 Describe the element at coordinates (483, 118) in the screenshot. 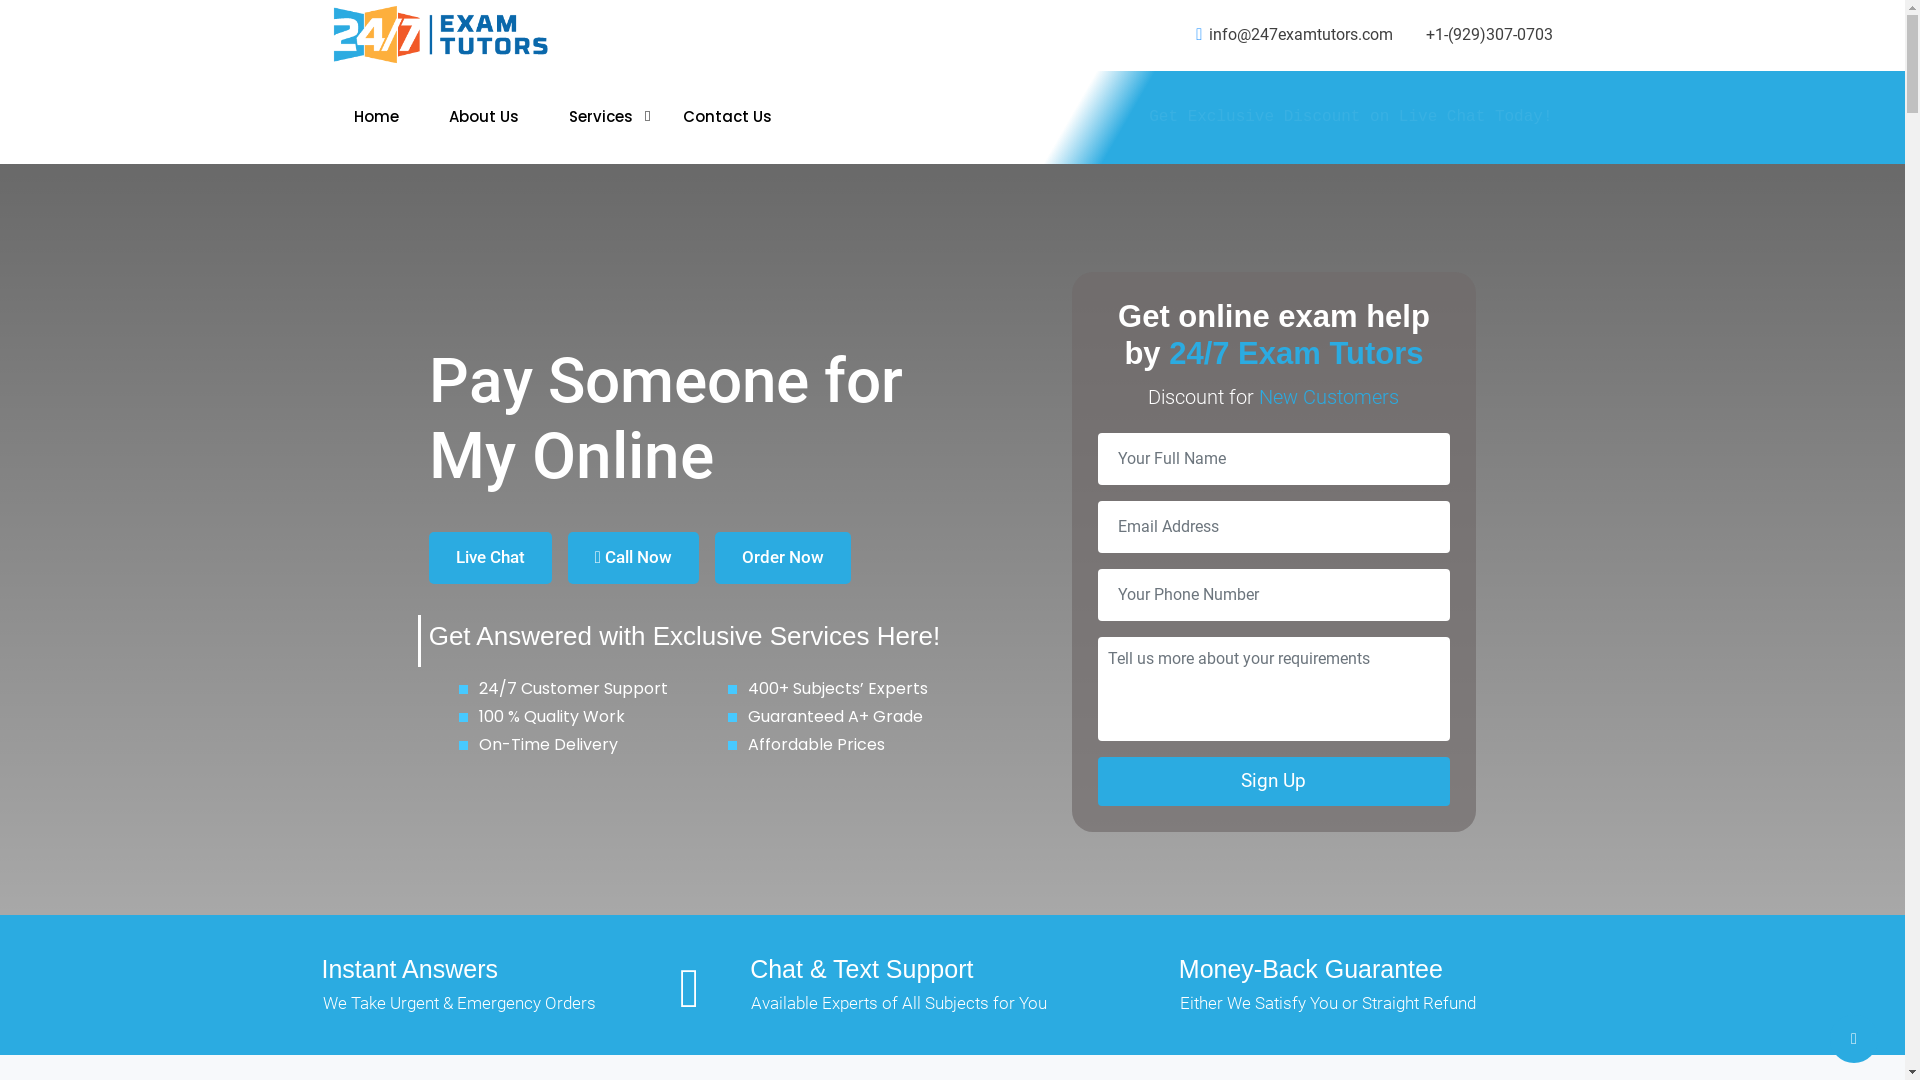

I see `About Us` at that location.